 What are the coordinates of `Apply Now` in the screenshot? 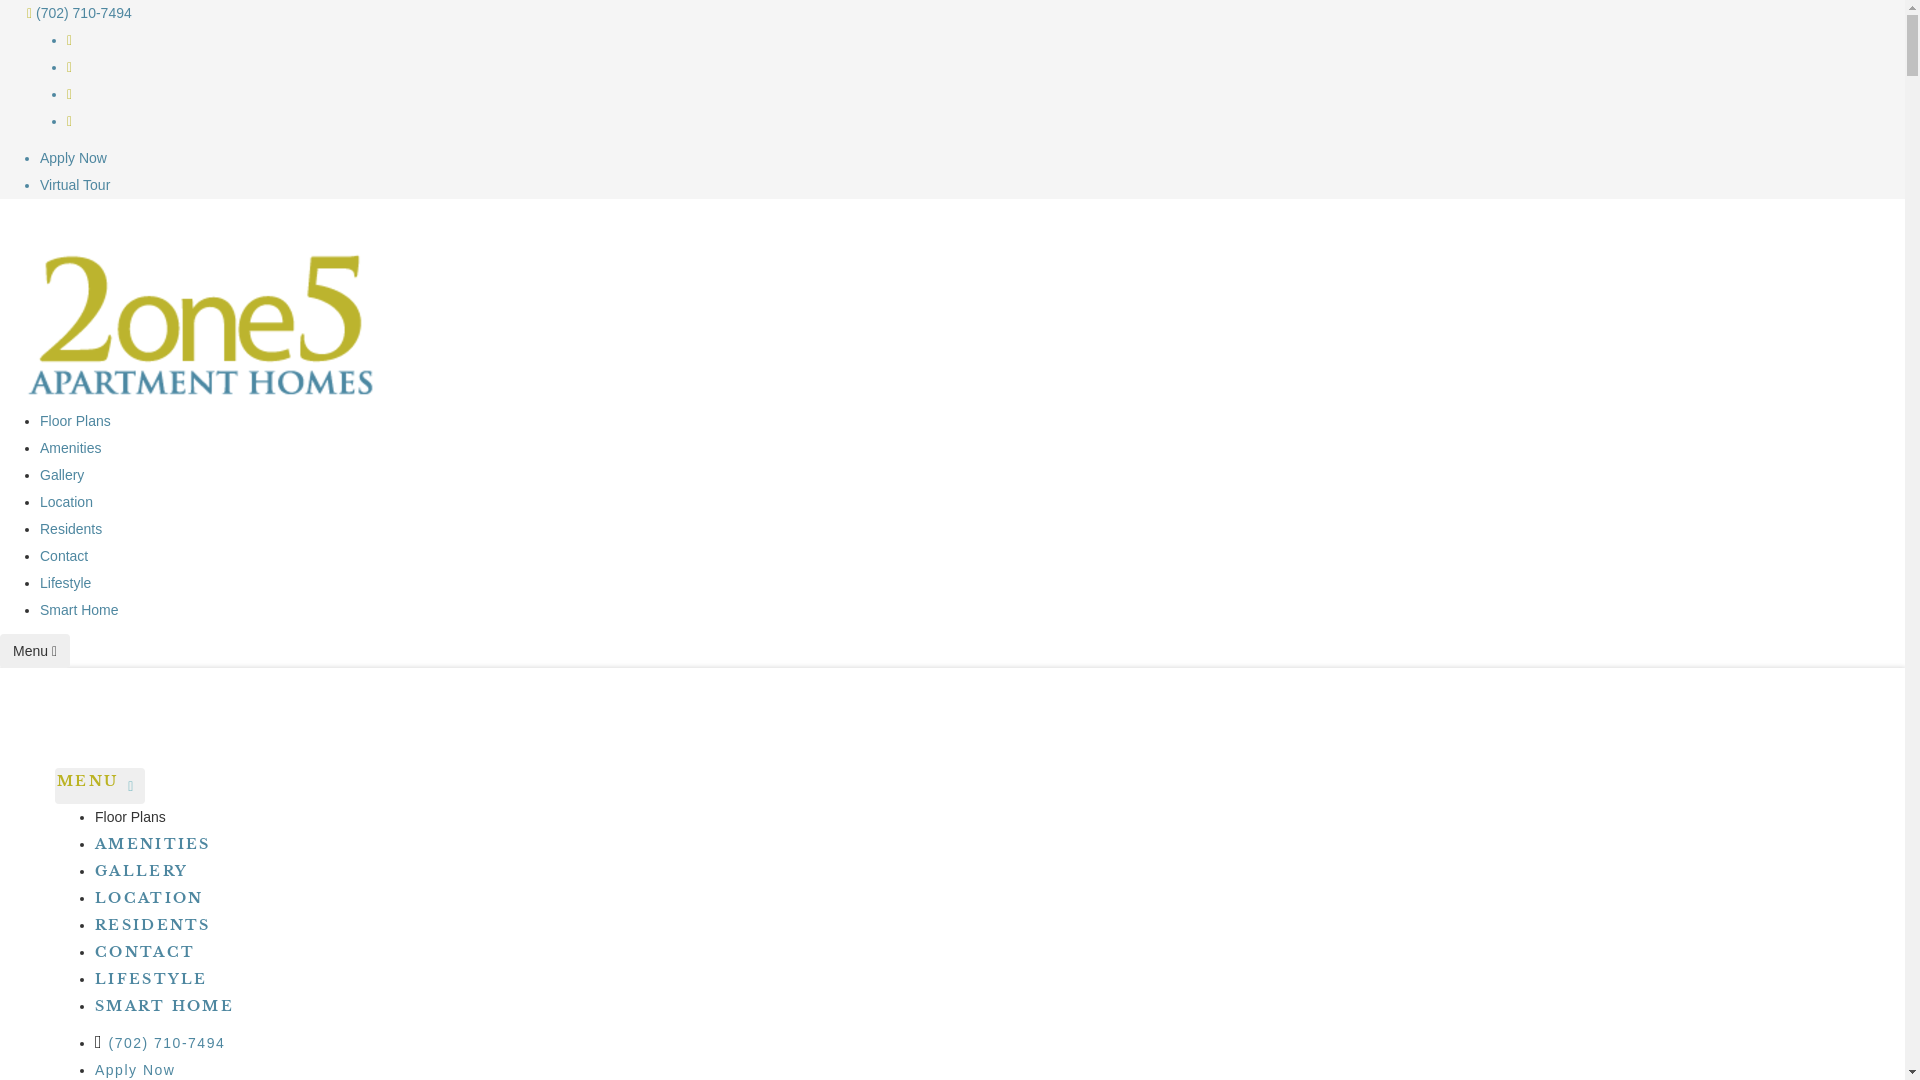 It's located at (135, 1070).